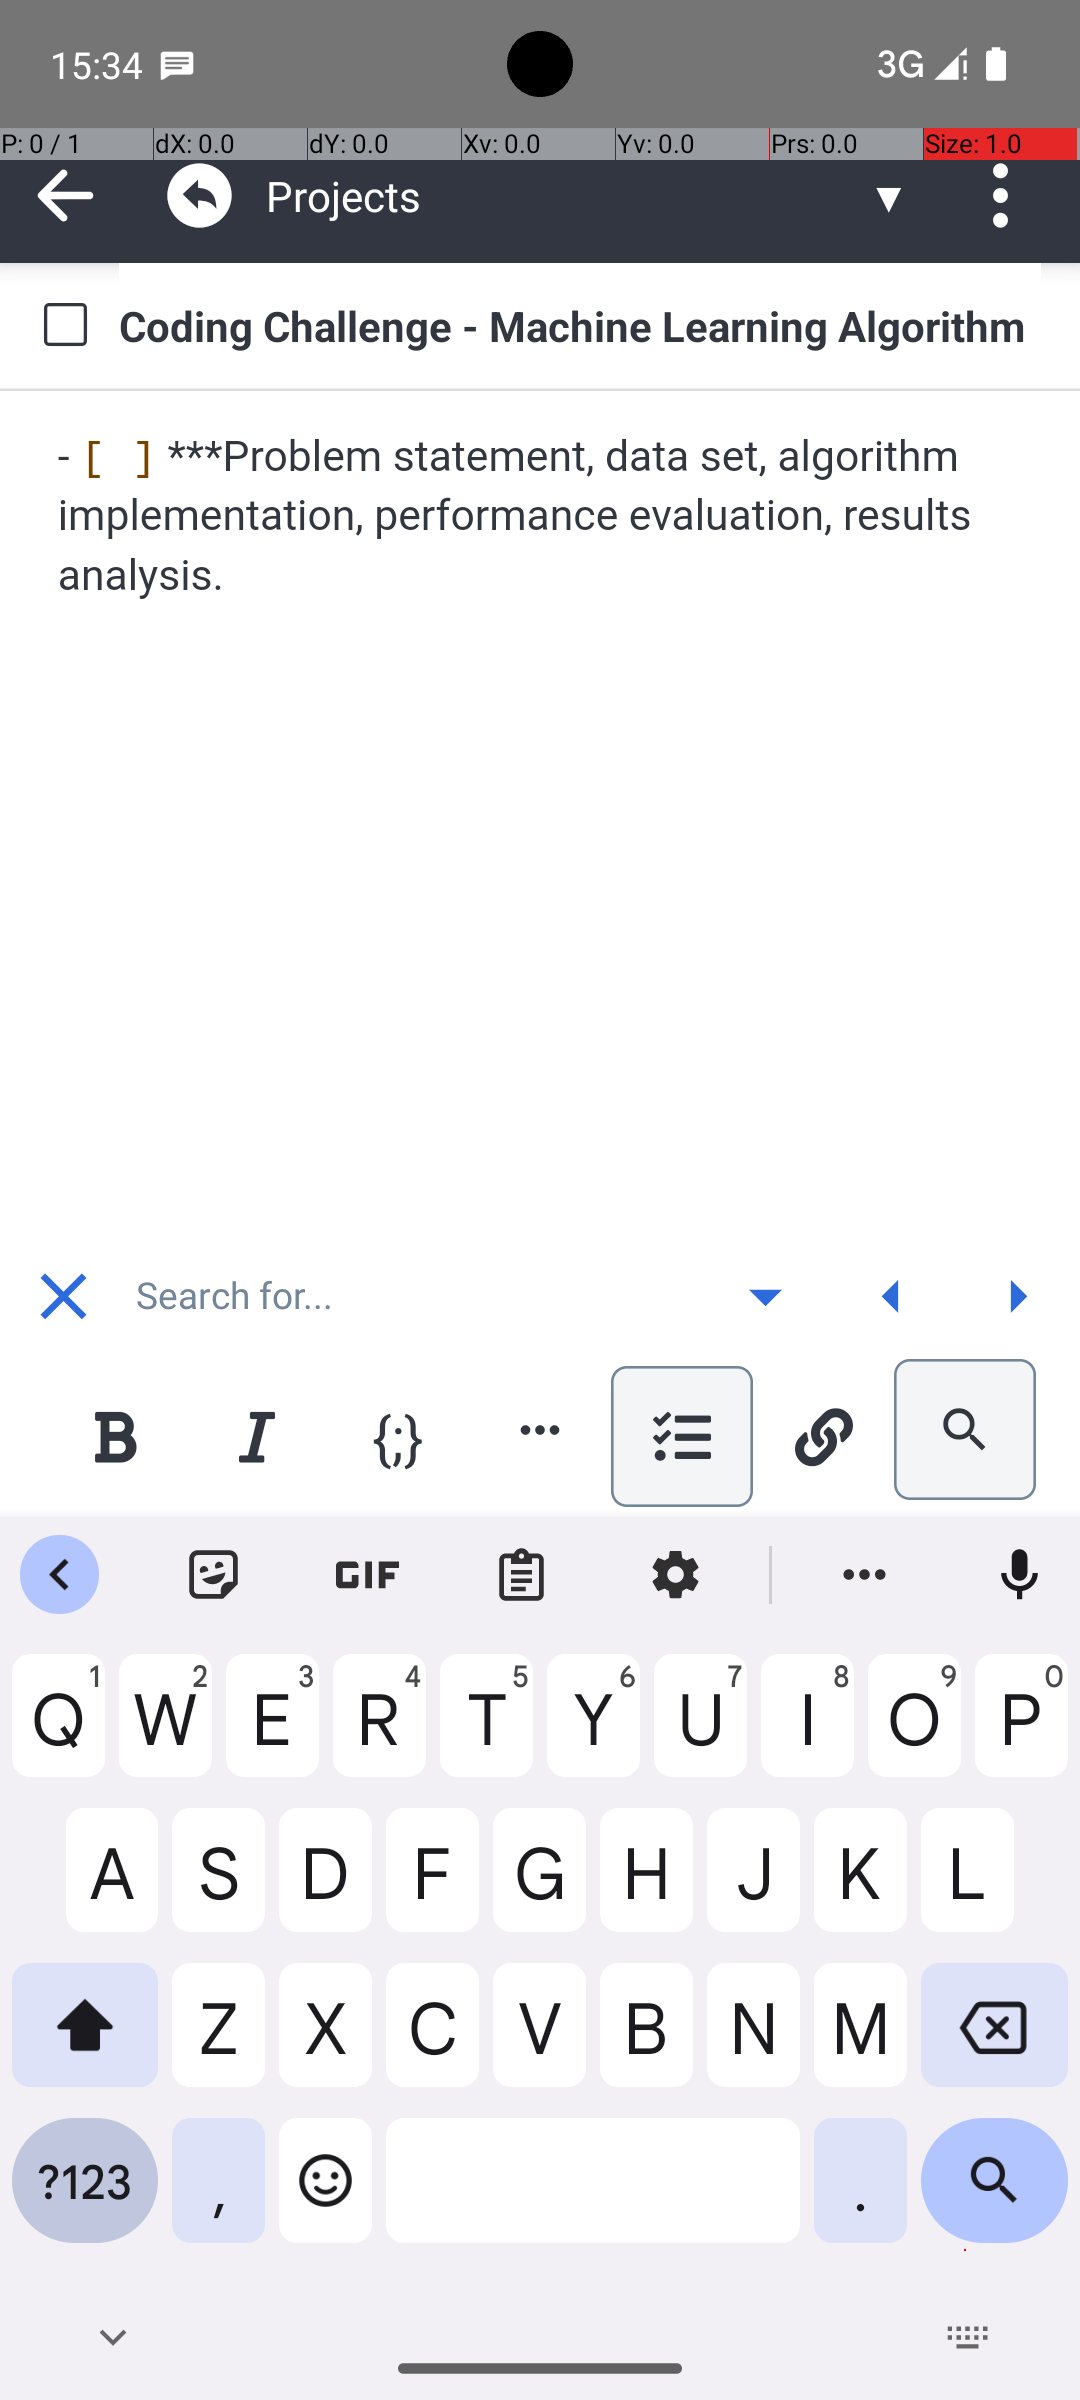 This screenshot has width=1080, height=2400. I want to click on Note editor, so click(542, 814).